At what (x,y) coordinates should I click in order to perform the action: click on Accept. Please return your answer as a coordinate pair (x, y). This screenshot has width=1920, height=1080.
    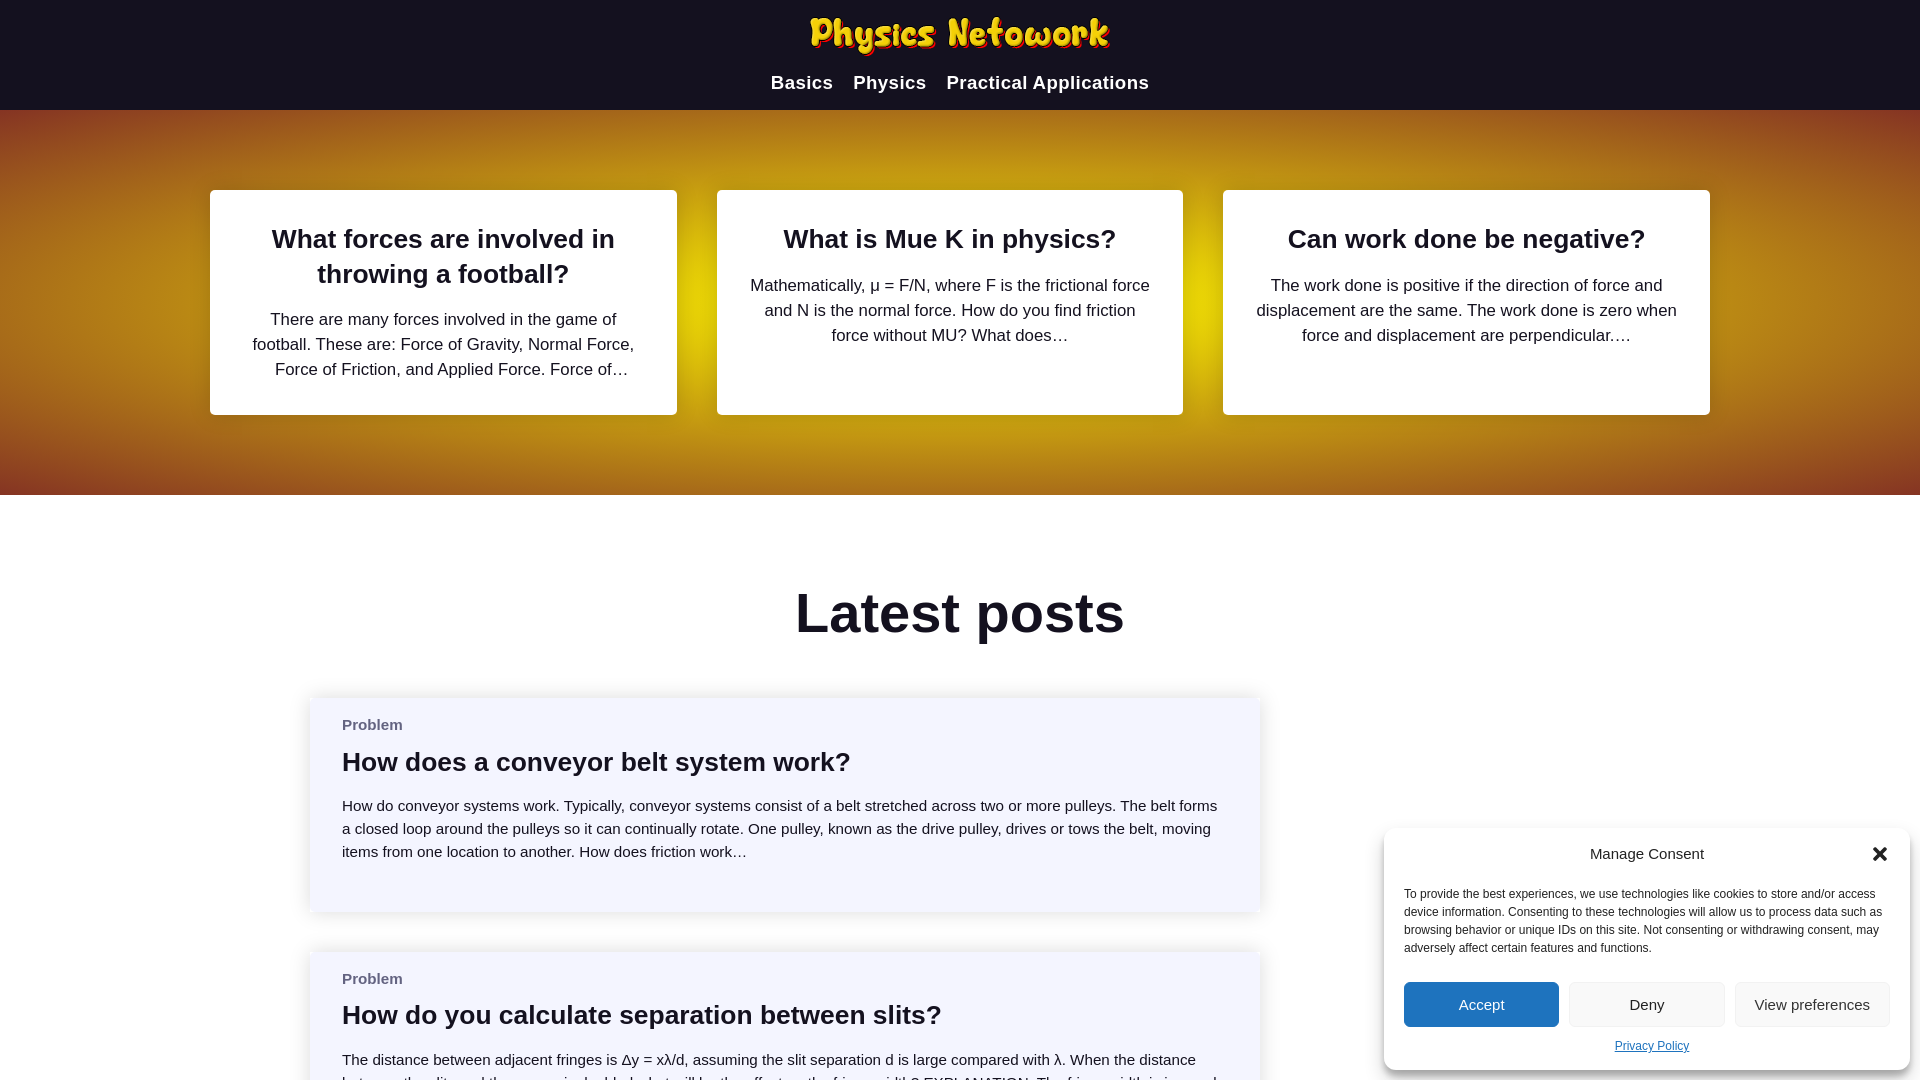
    Looking at the image, I should click on (1481, 1004).